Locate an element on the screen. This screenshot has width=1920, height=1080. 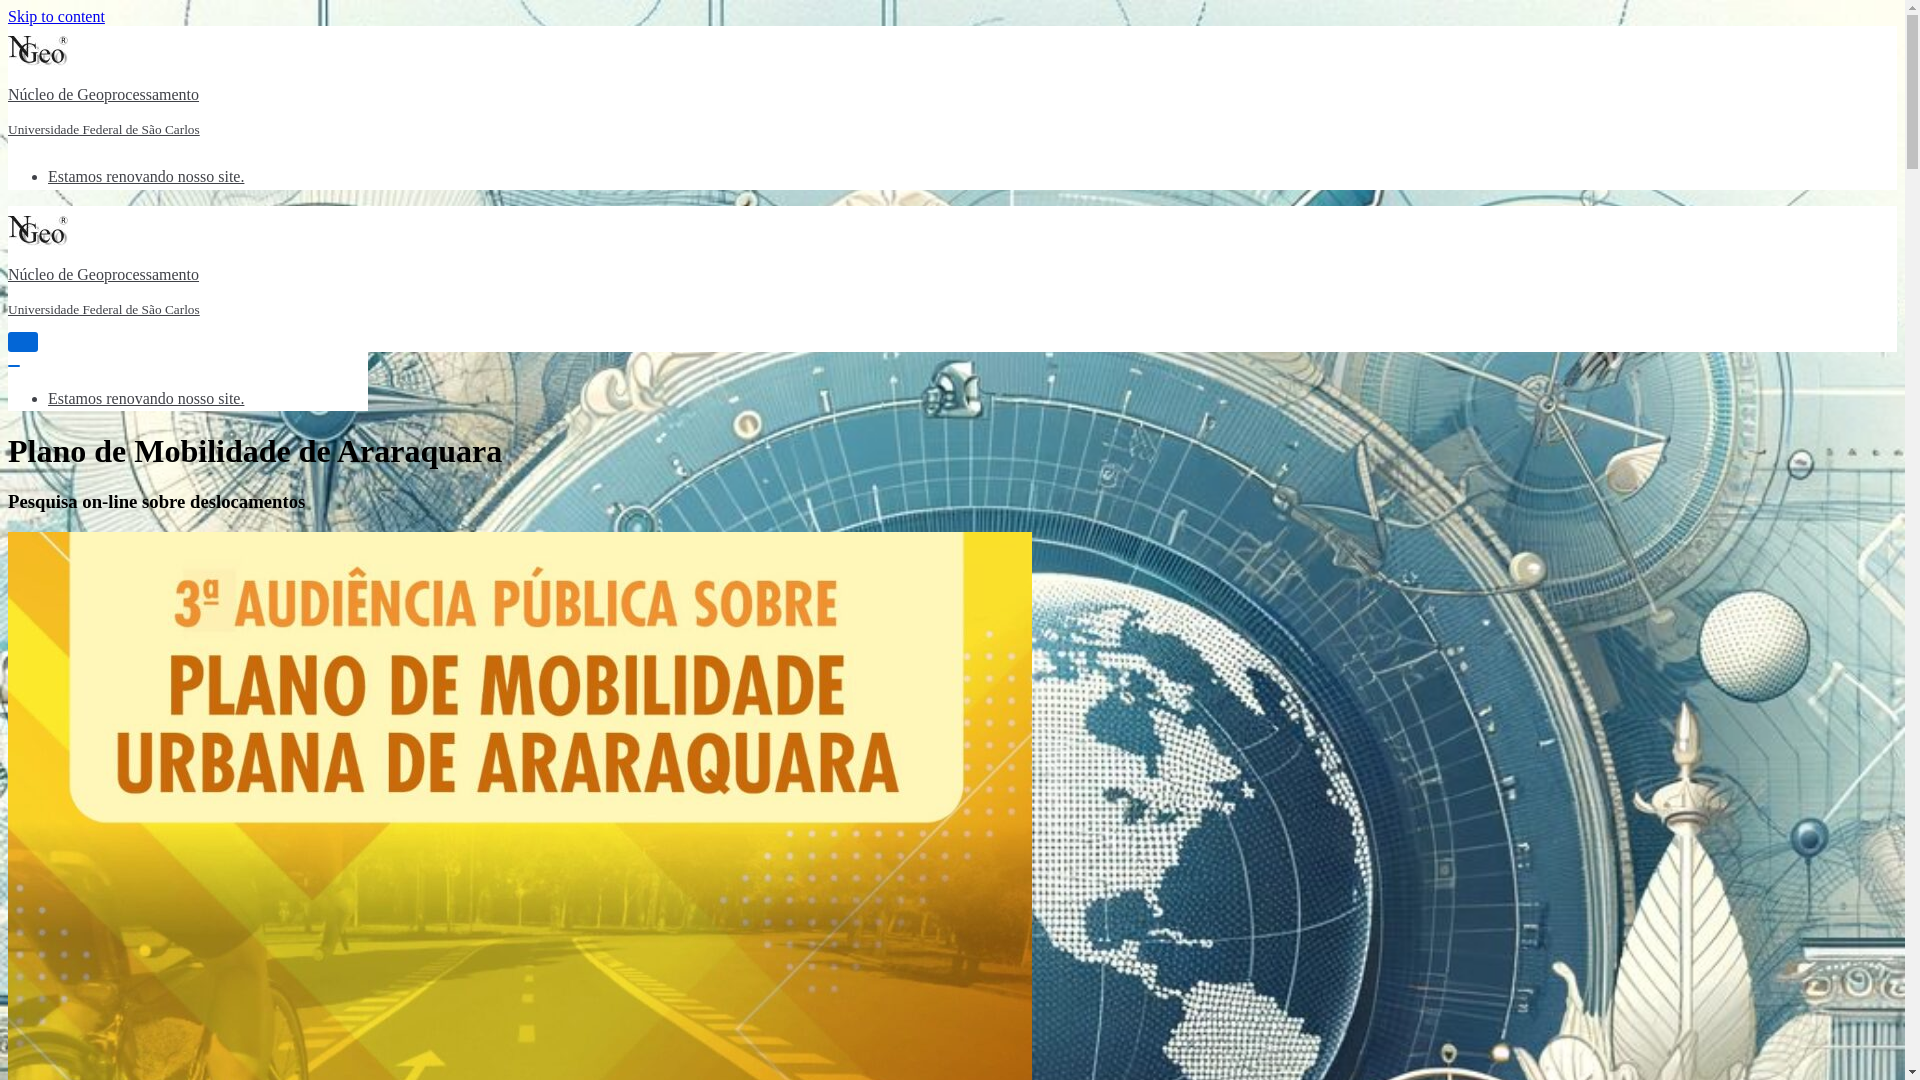
Estamos renovando nosso site. is located at coordinates (146, 176).